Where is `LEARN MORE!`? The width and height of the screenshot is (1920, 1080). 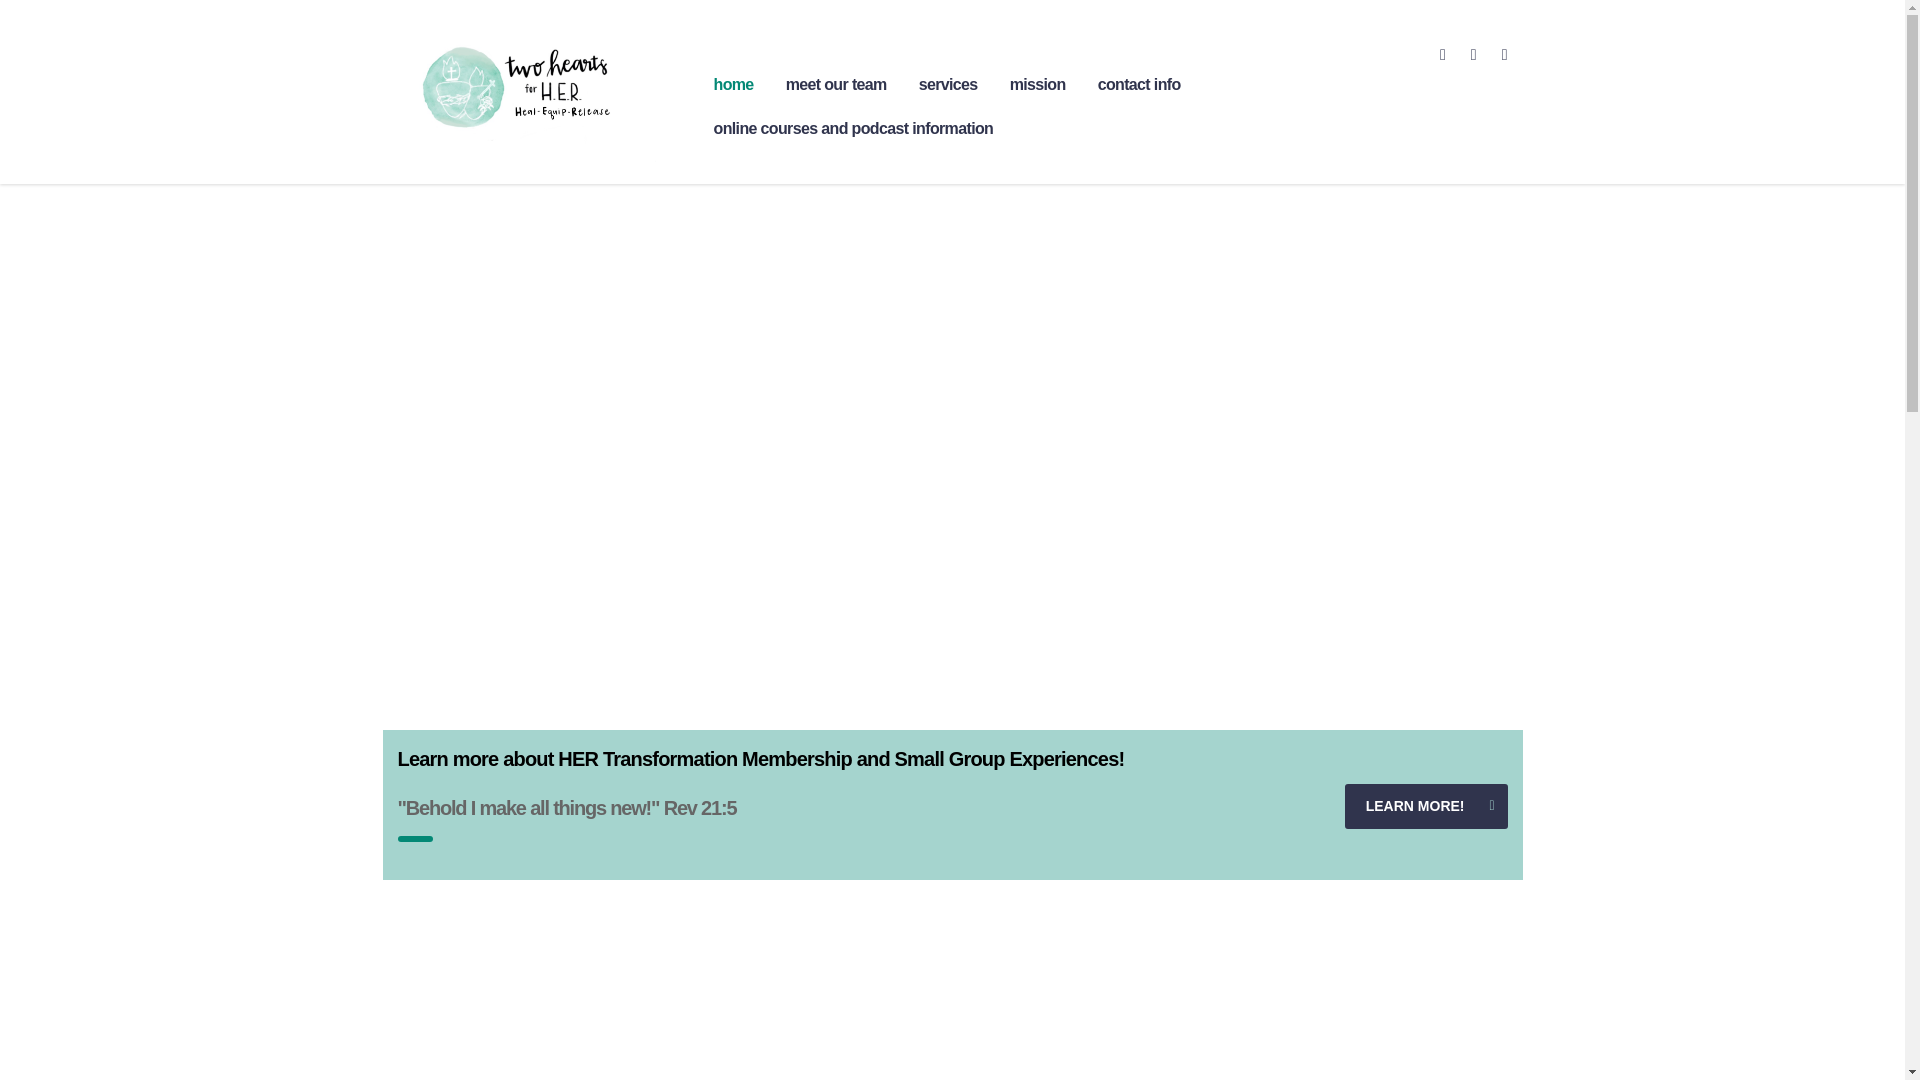 LEARN MORE! is located at coordinates (1426, 806).